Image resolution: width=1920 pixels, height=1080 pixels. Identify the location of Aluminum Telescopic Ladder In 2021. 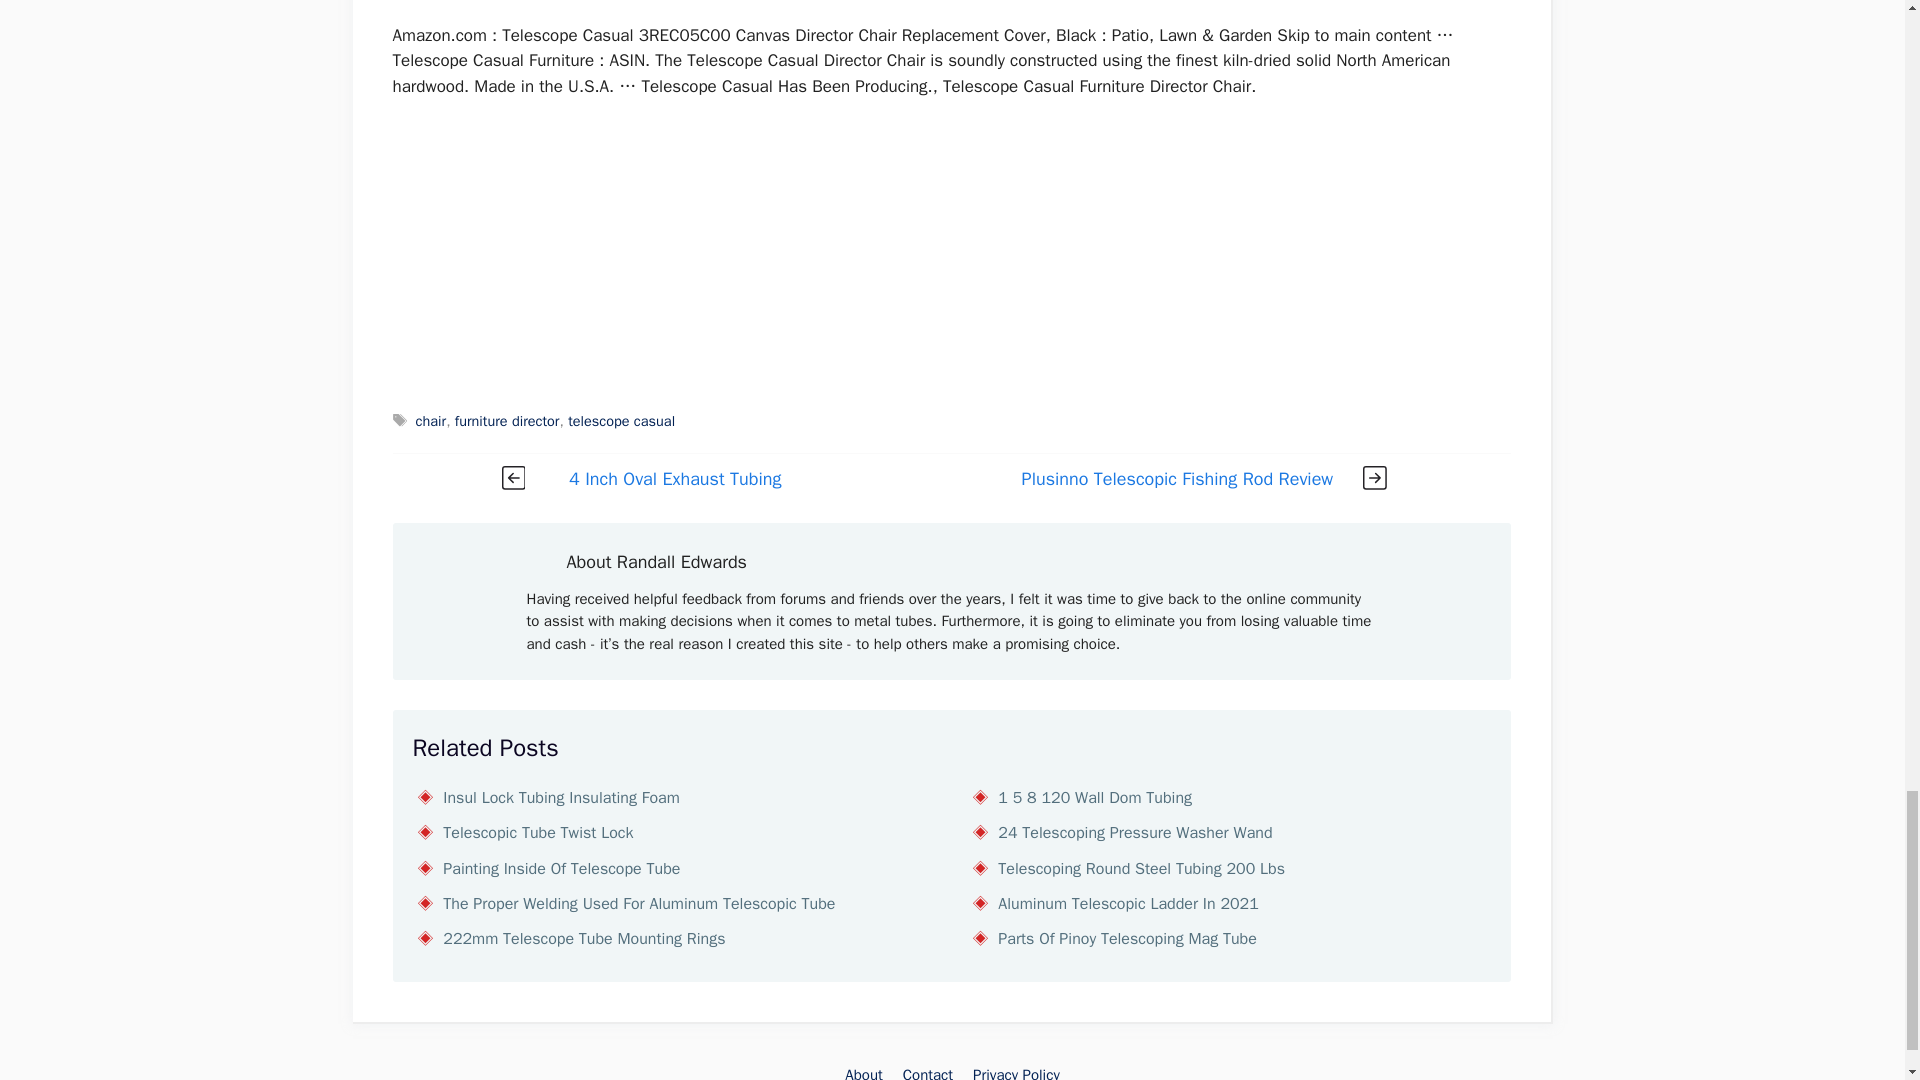
(1128, 904).